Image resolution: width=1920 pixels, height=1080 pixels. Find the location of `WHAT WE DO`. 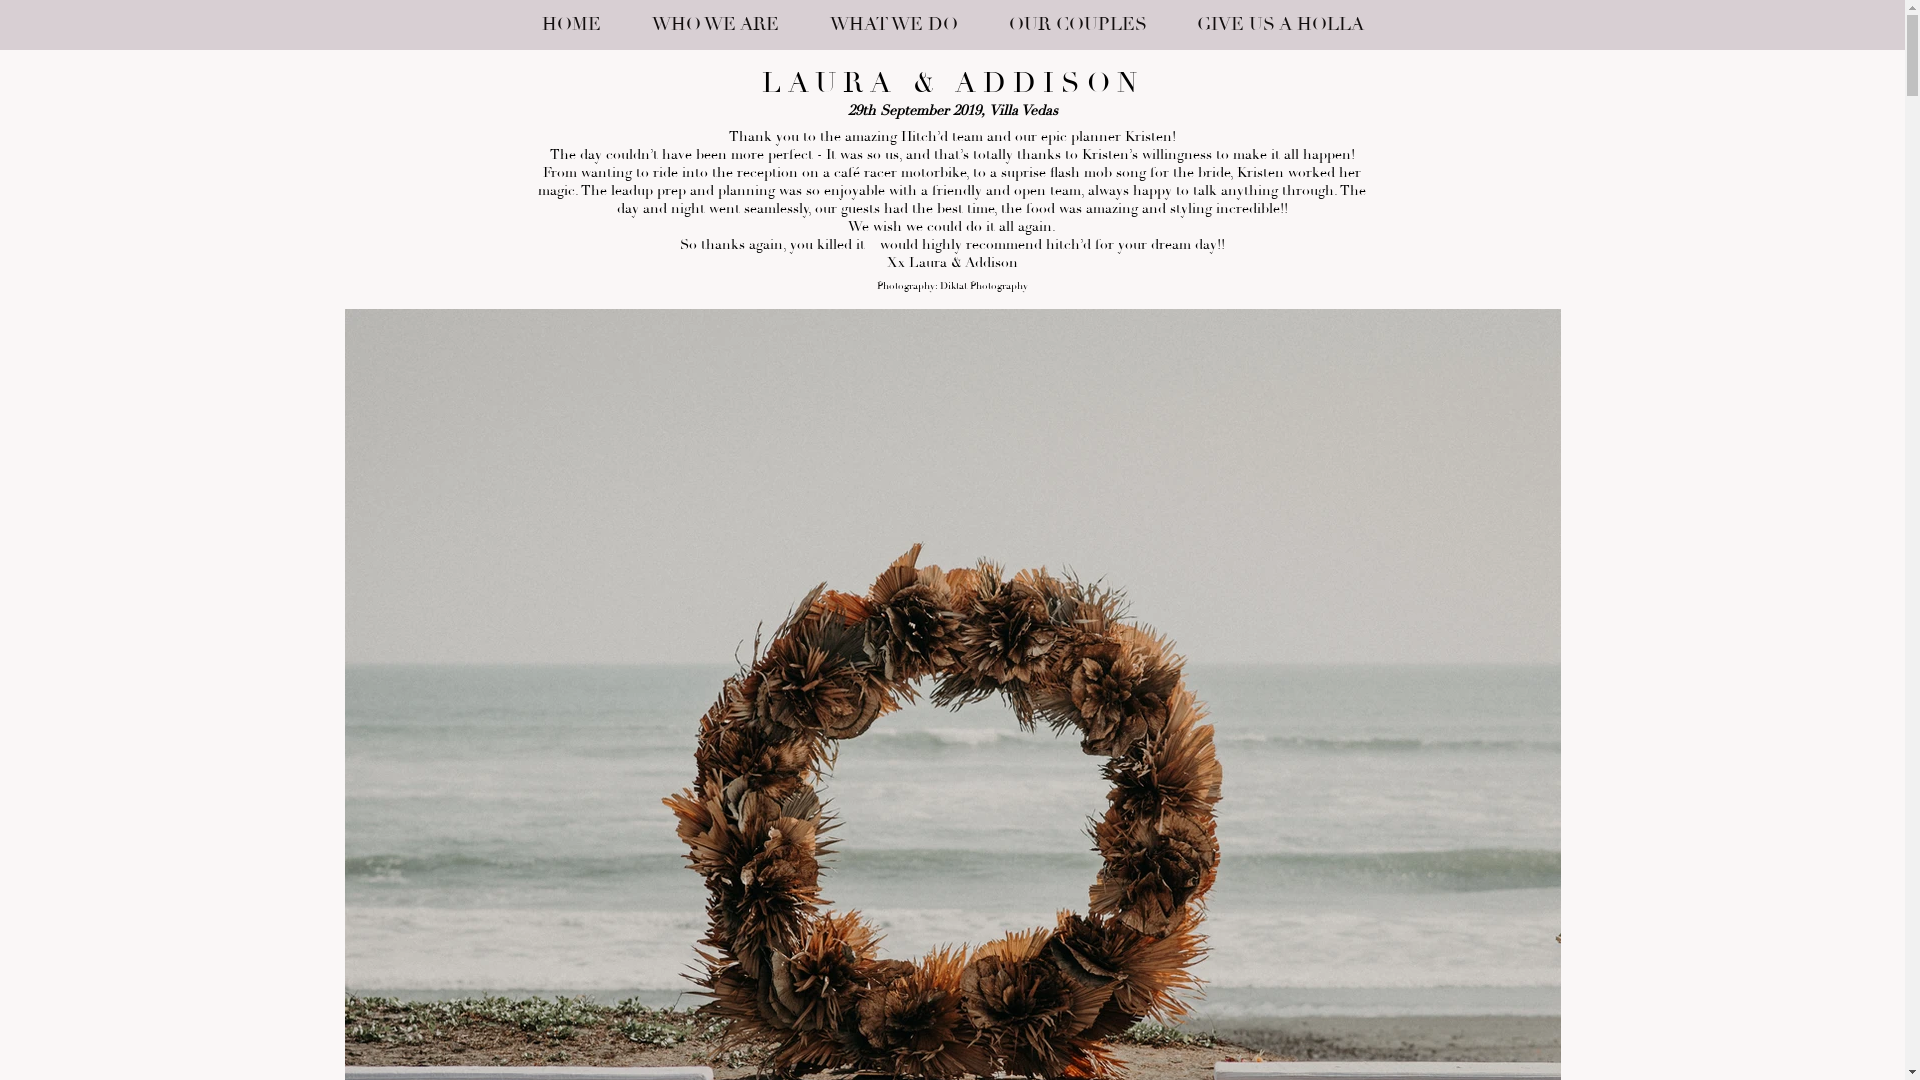

WHAT WE DO is located at coordinates (894, 25).